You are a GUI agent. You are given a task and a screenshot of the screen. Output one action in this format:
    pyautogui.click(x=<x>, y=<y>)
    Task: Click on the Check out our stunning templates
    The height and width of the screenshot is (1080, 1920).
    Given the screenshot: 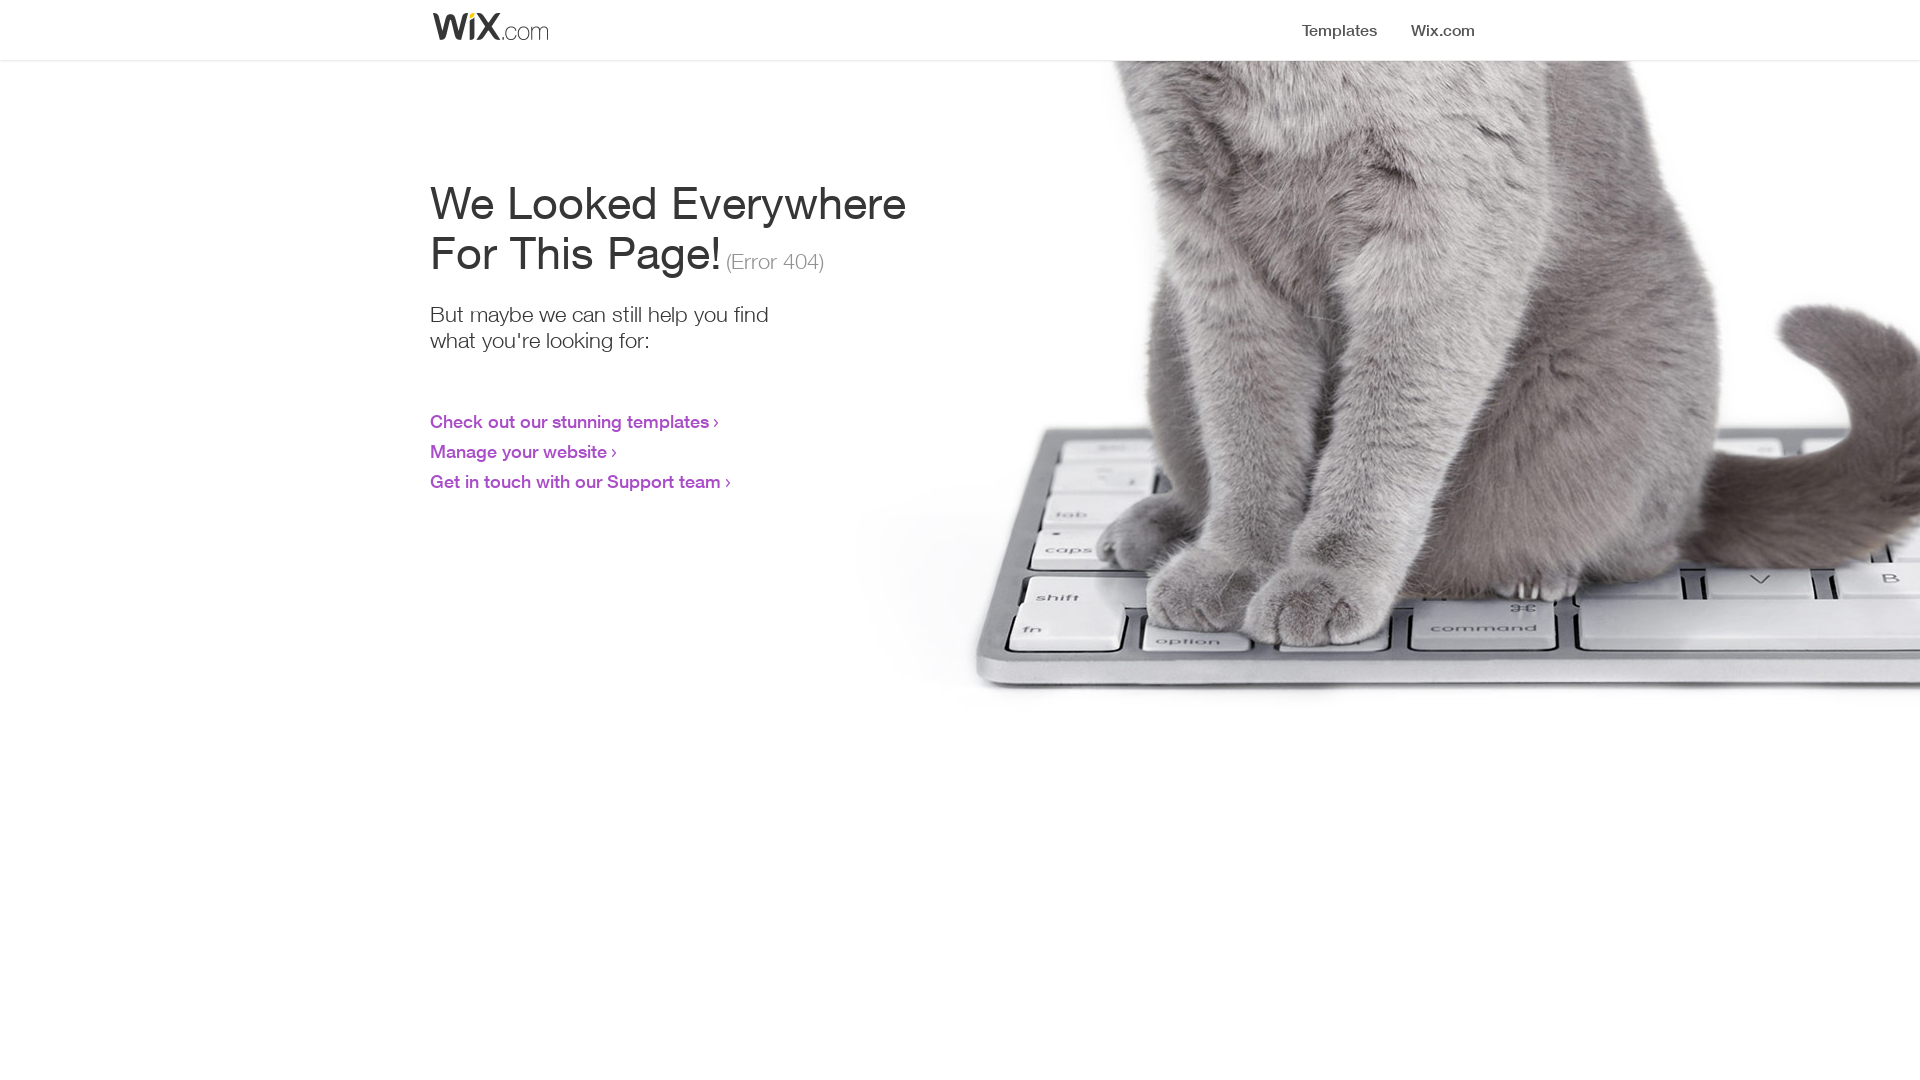 What is the action you would take?
    pyautogui.click(x=570, y=421)
    